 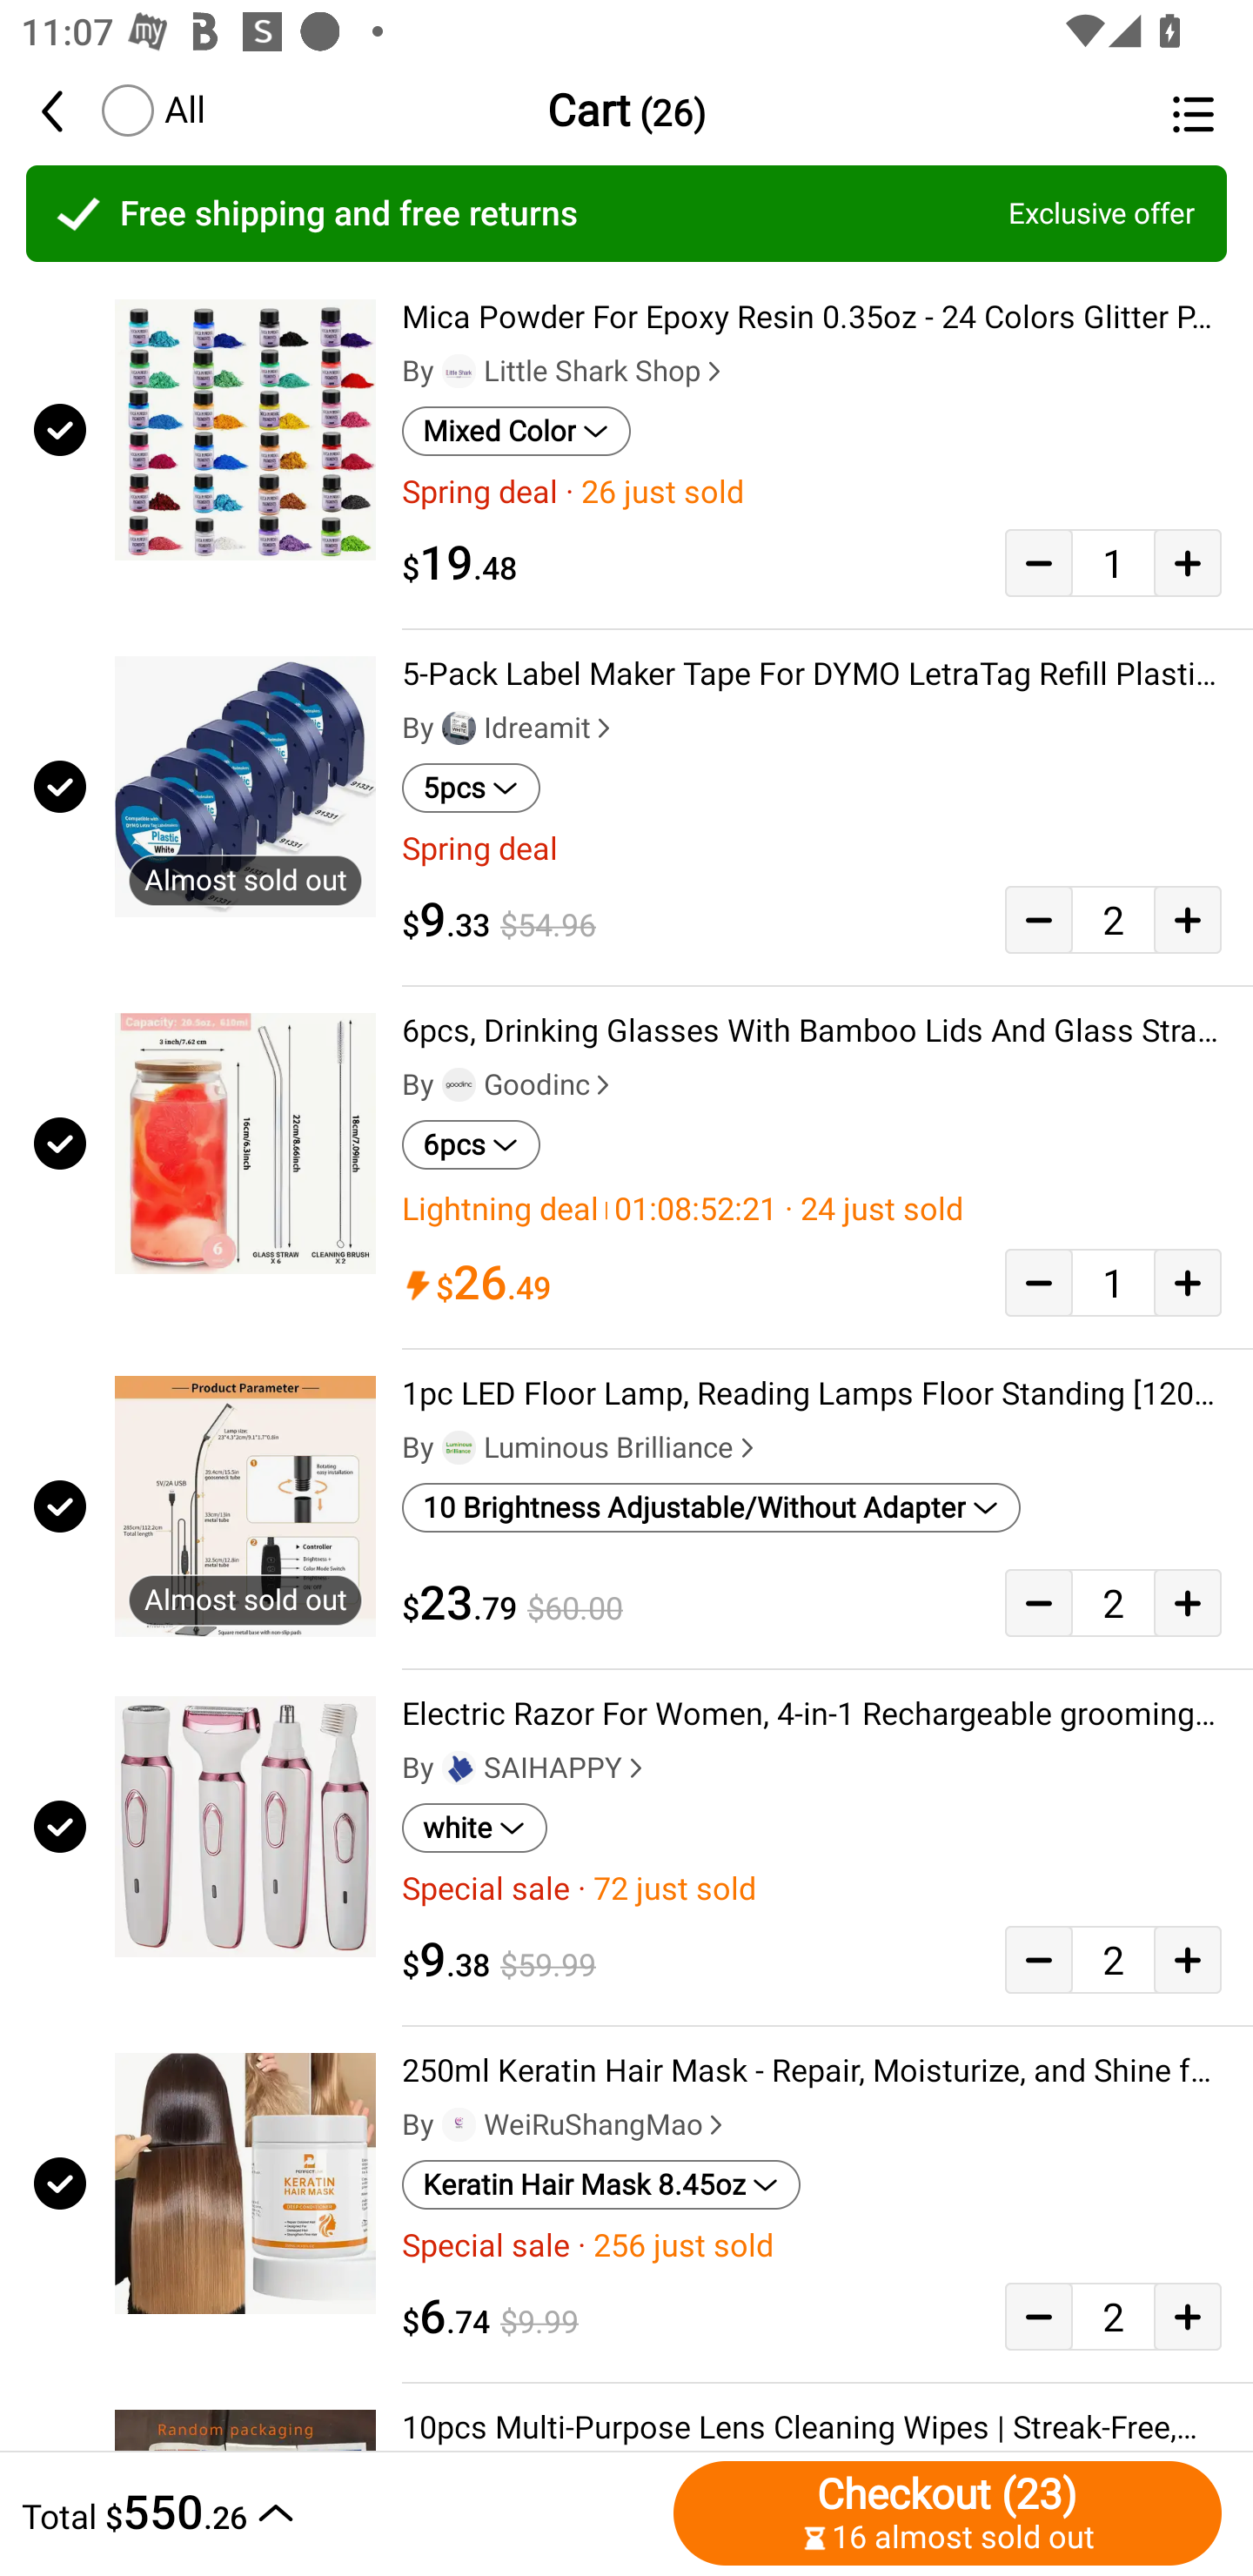 What do you see at coordinates (812, 1888) in the screenshot?
I see `Special sale · 72 just sold` at bounding box center [812, 1888].